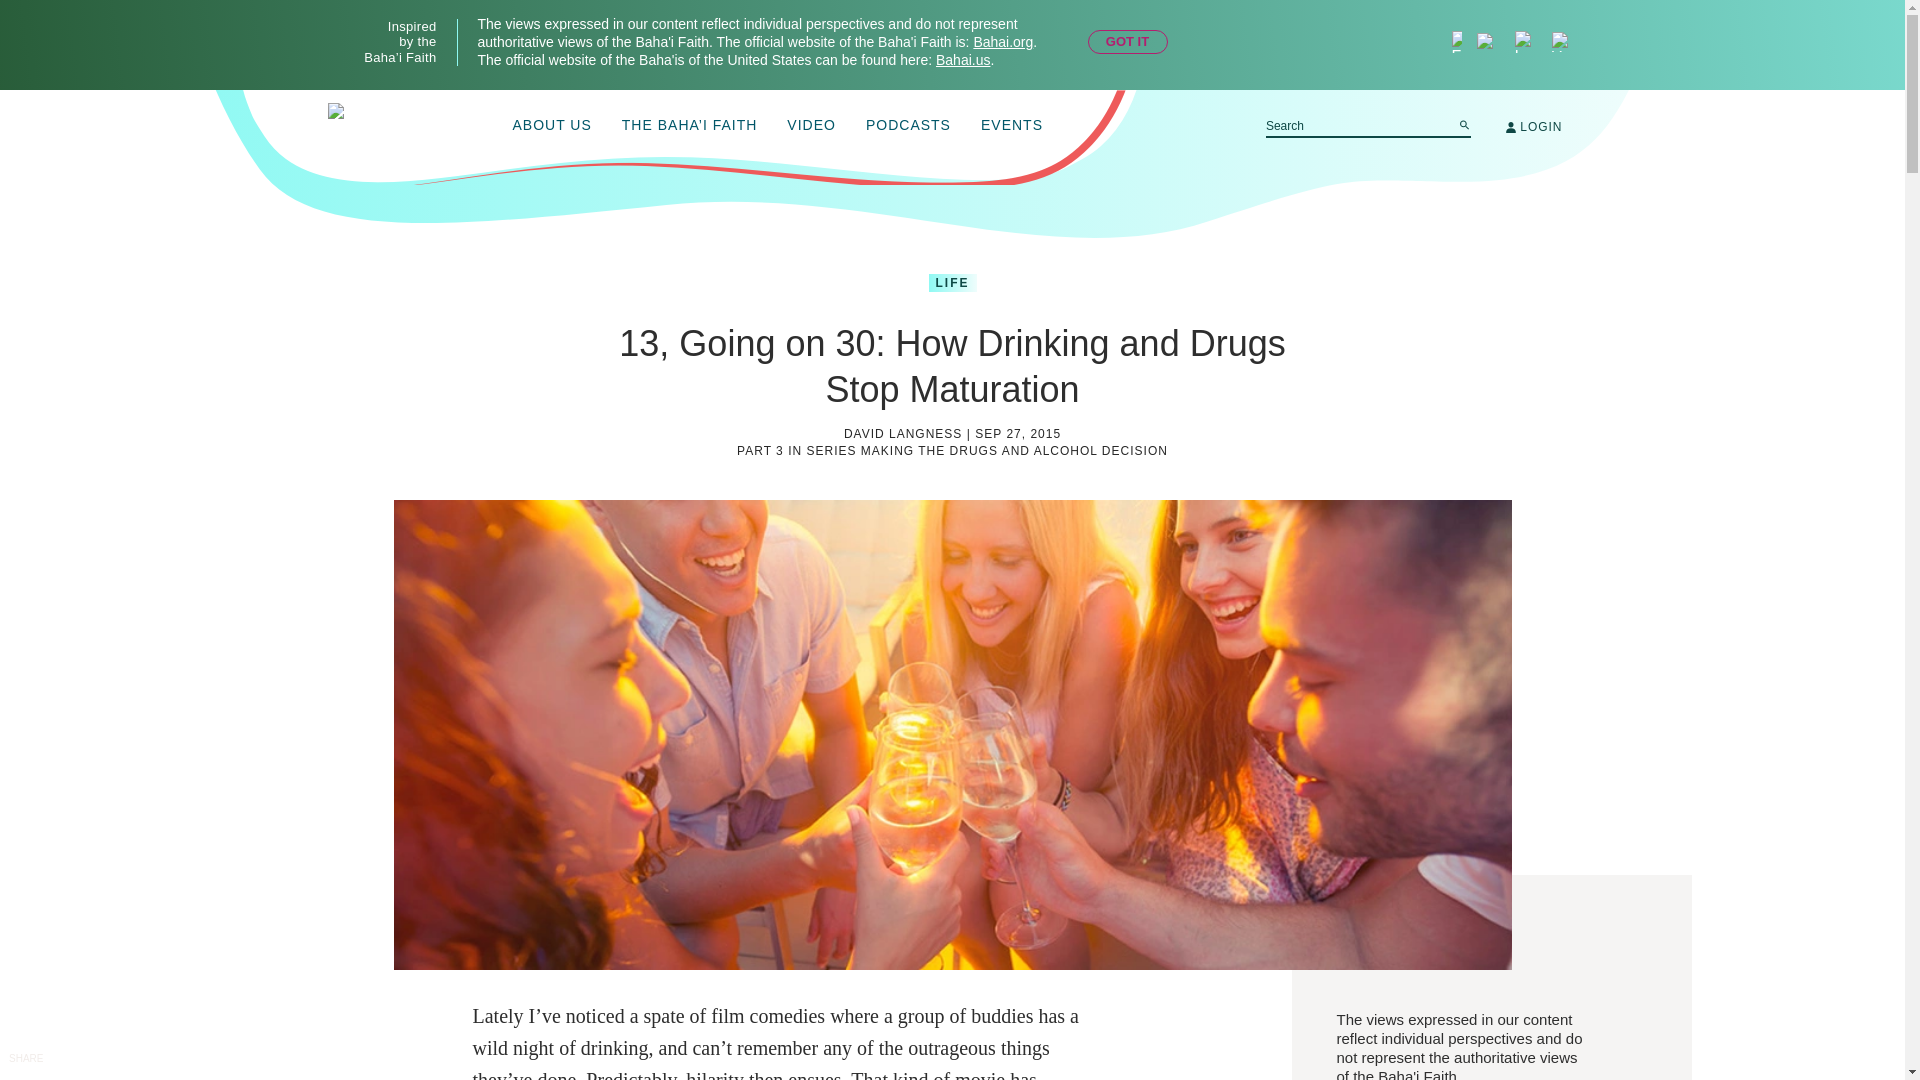 Image resolution: width=1920 pixels, height=1080 pixels. Describe the element at coordinates (1464, 124) in the screenshot. I see `Search` at that location.